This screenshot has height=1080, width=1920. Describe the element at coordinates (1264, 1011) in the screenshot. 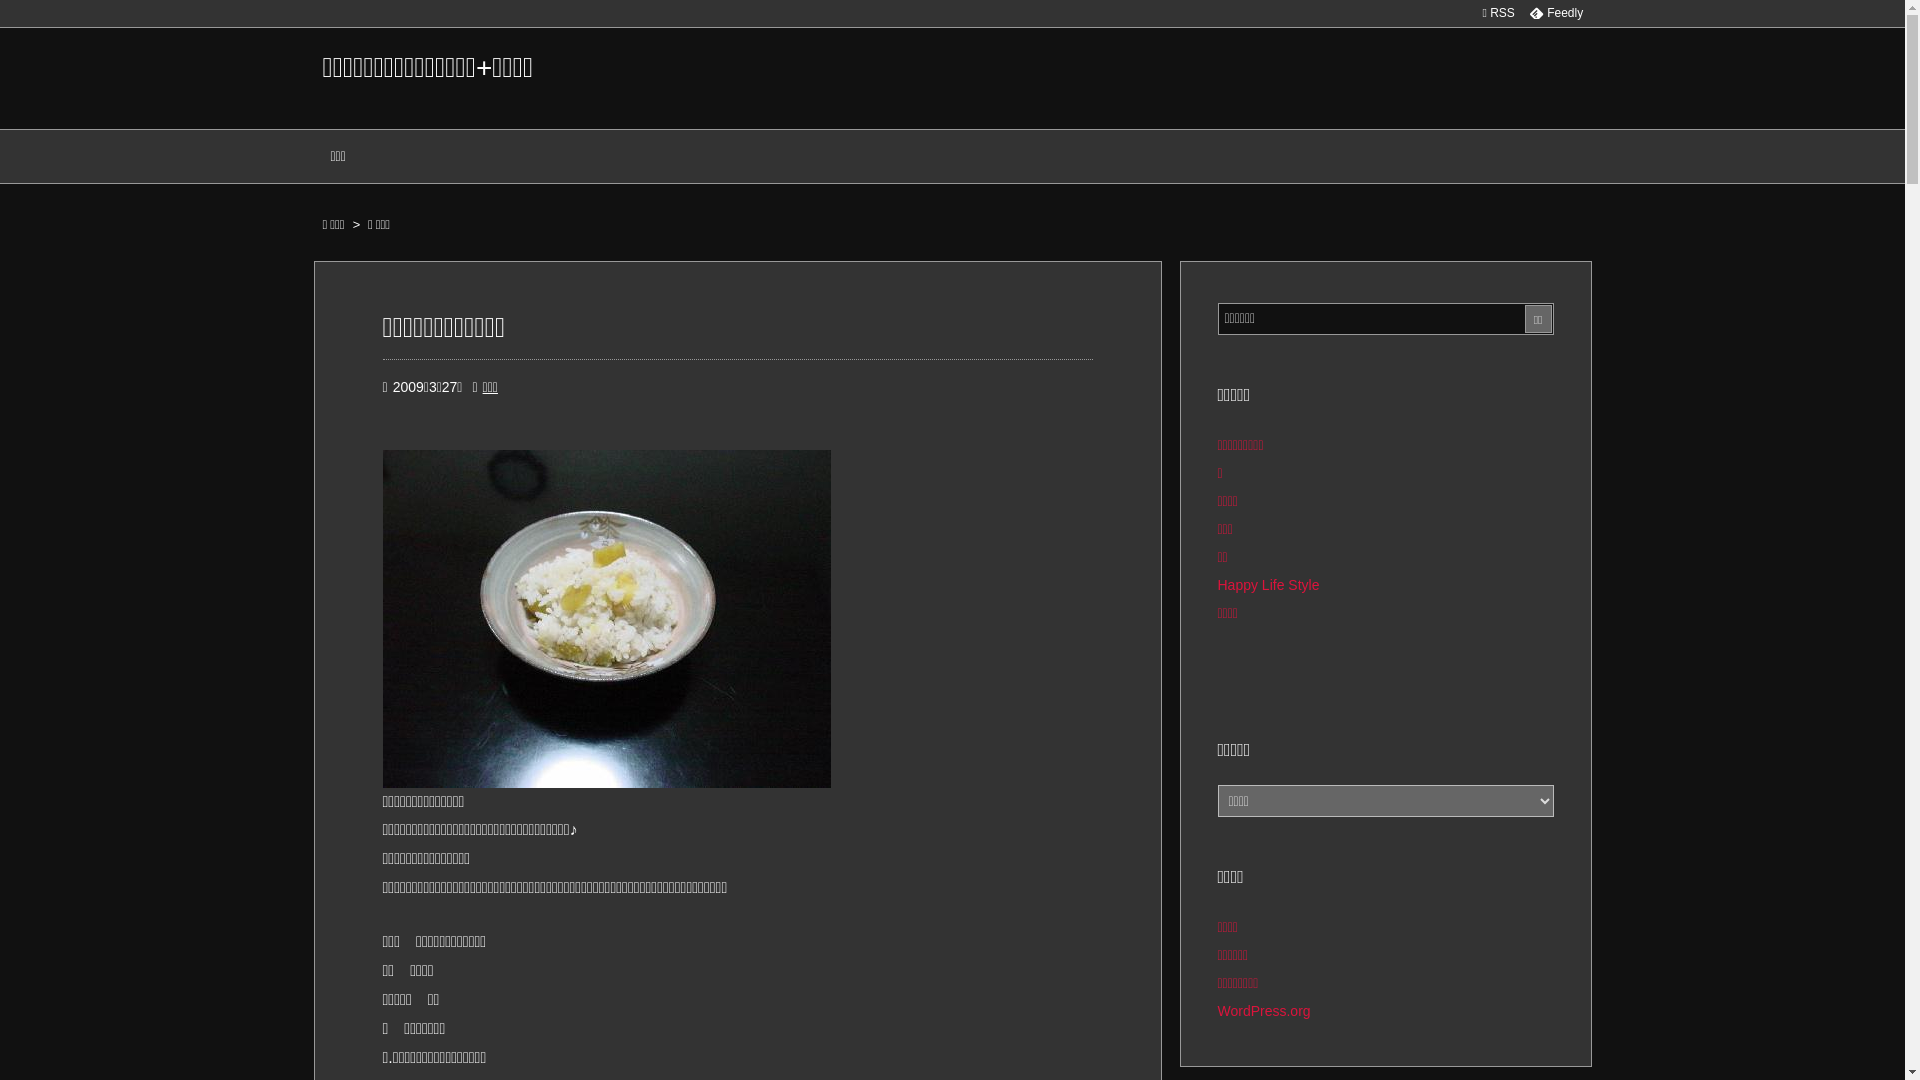

I see `WordPress.org` at that location.